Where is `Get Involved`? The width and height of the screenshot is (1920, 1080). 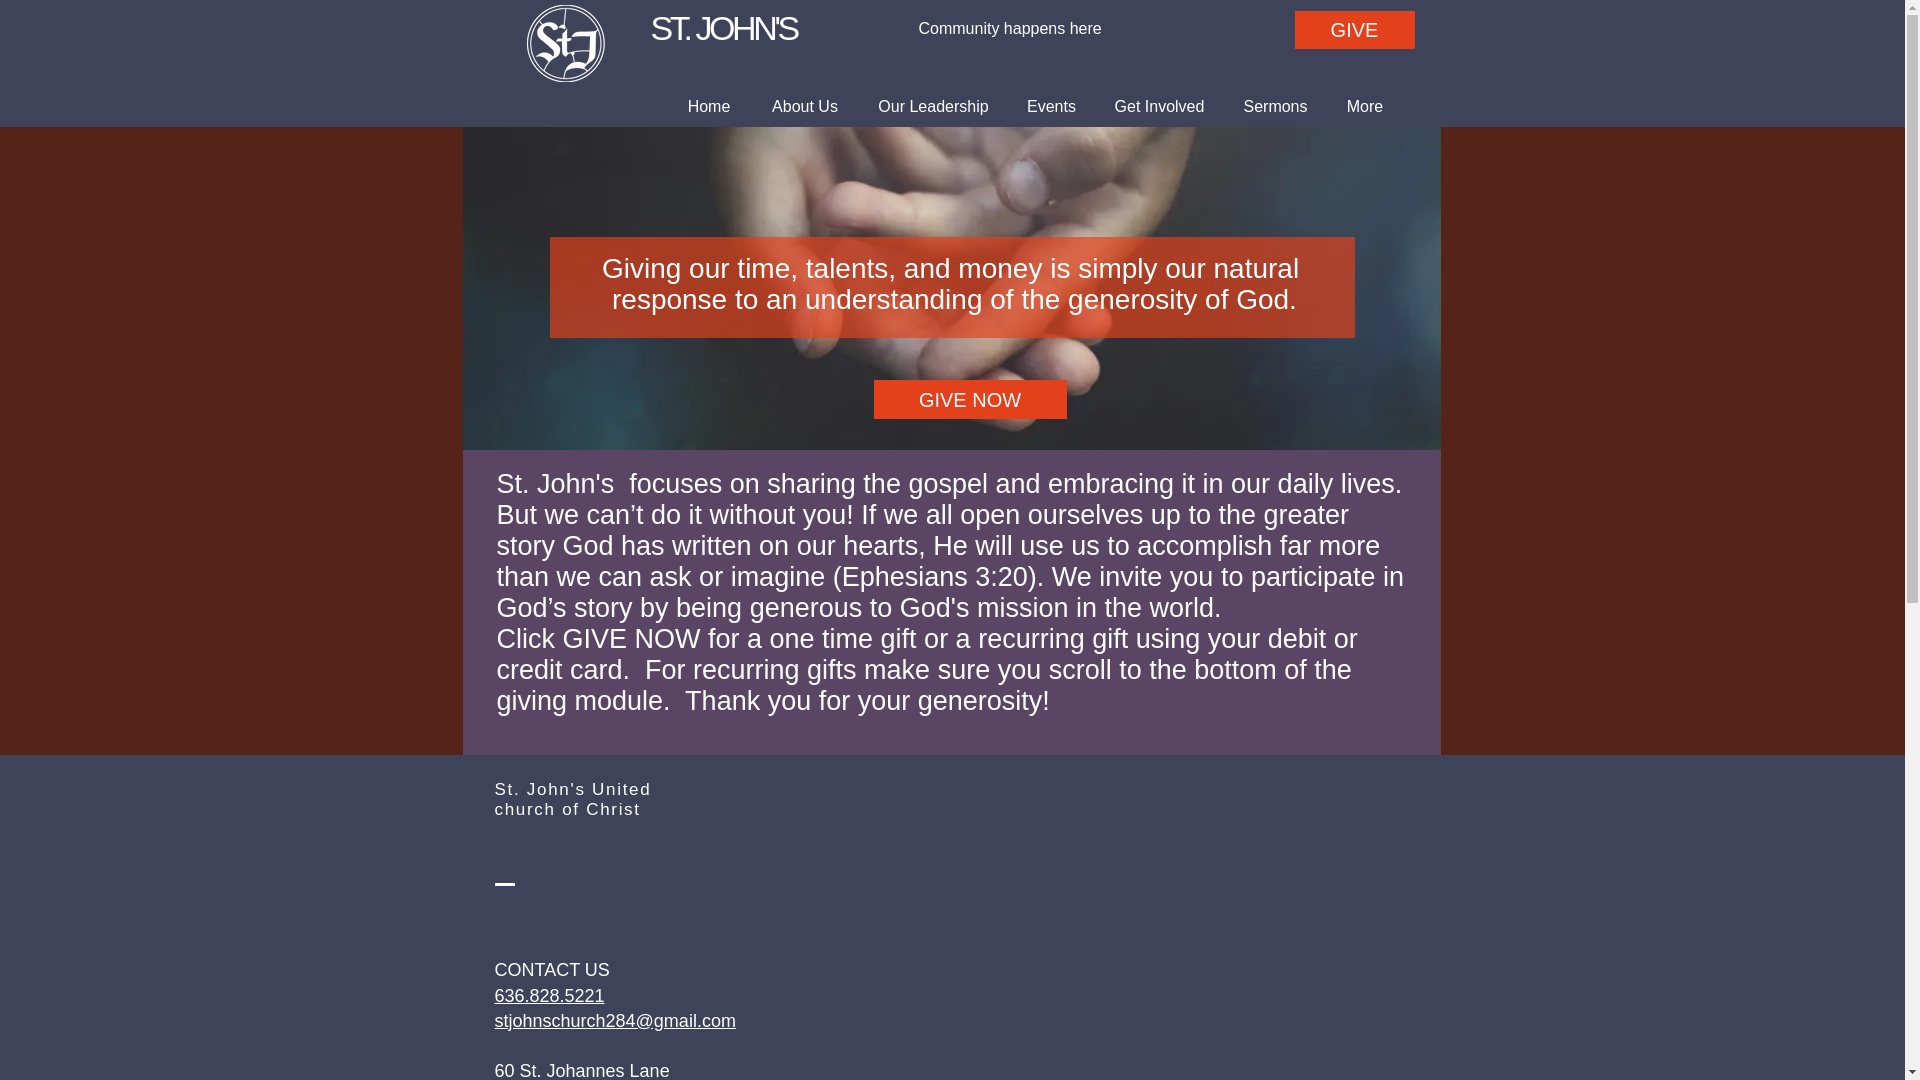
Get Involved is located at coordinates (1159, 106).